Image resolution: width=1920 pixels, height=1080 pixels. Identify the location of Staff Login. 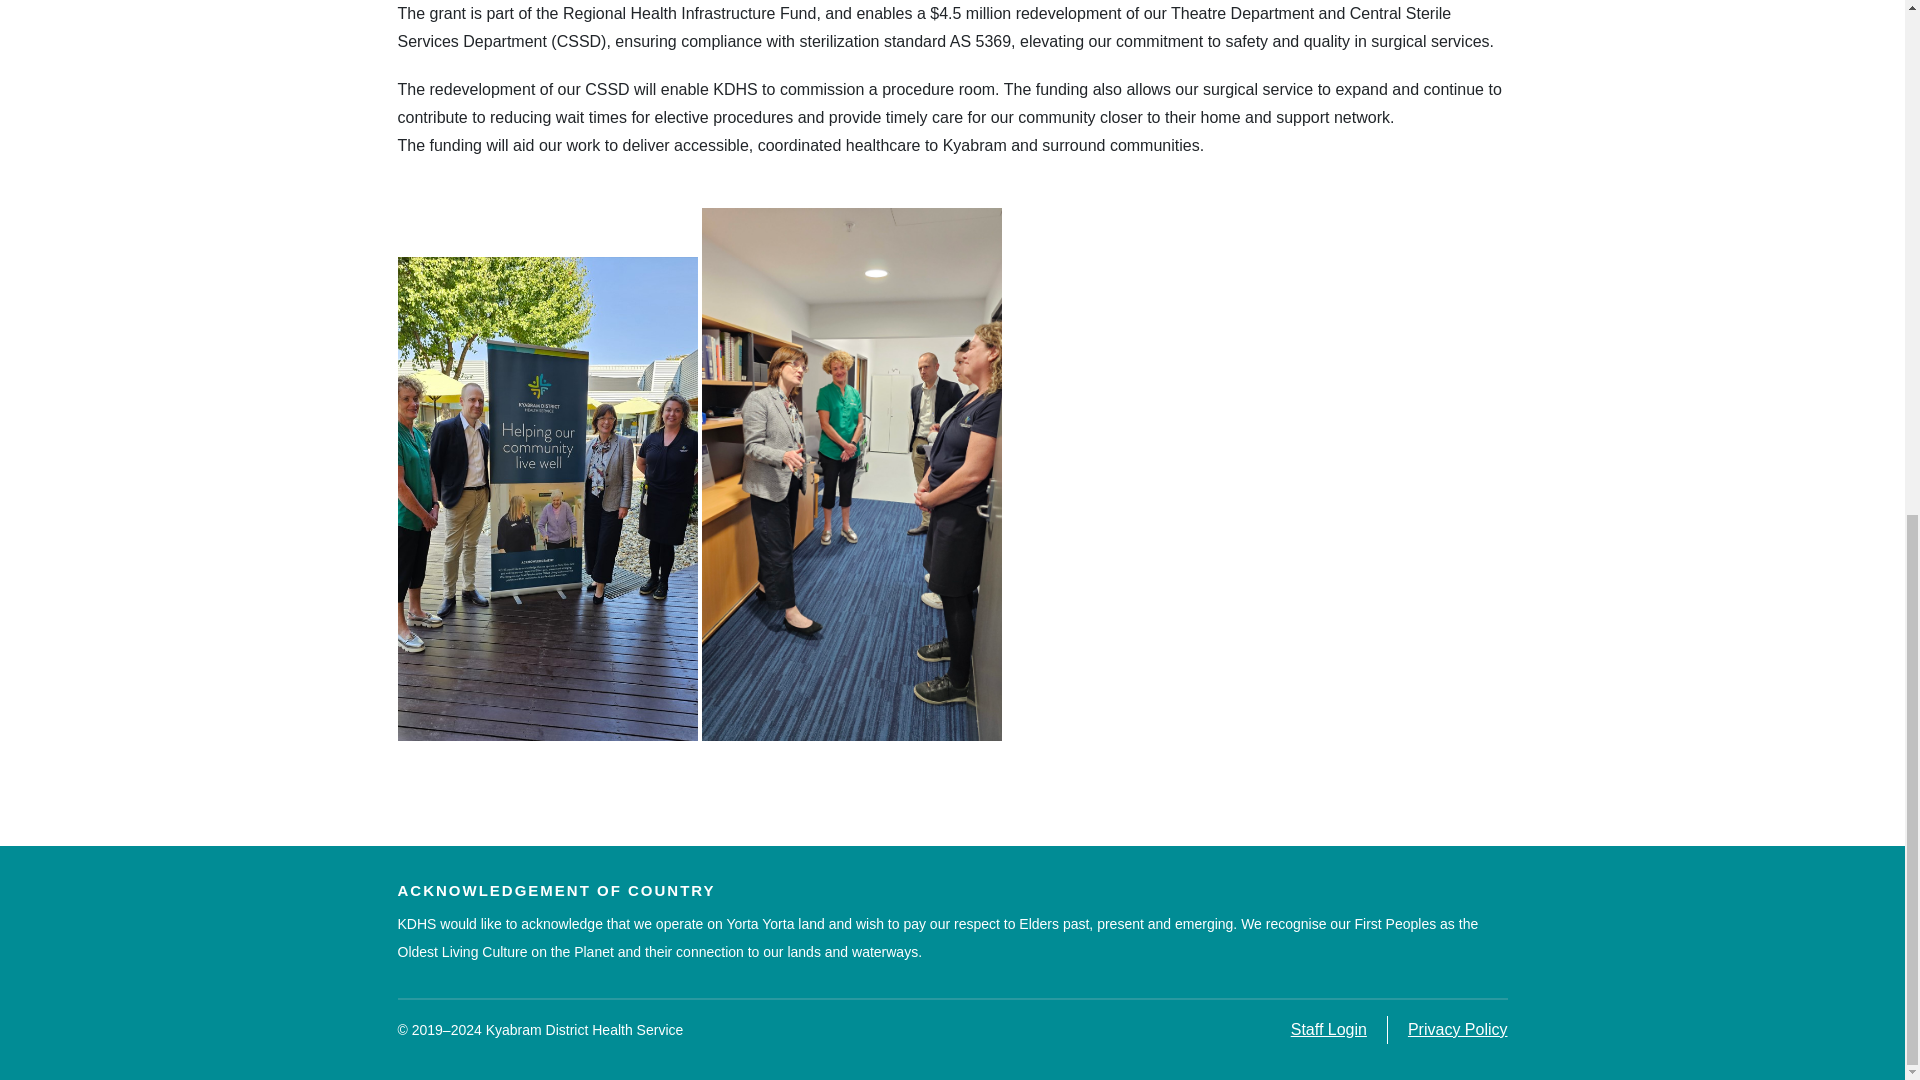
(1328, 1028).